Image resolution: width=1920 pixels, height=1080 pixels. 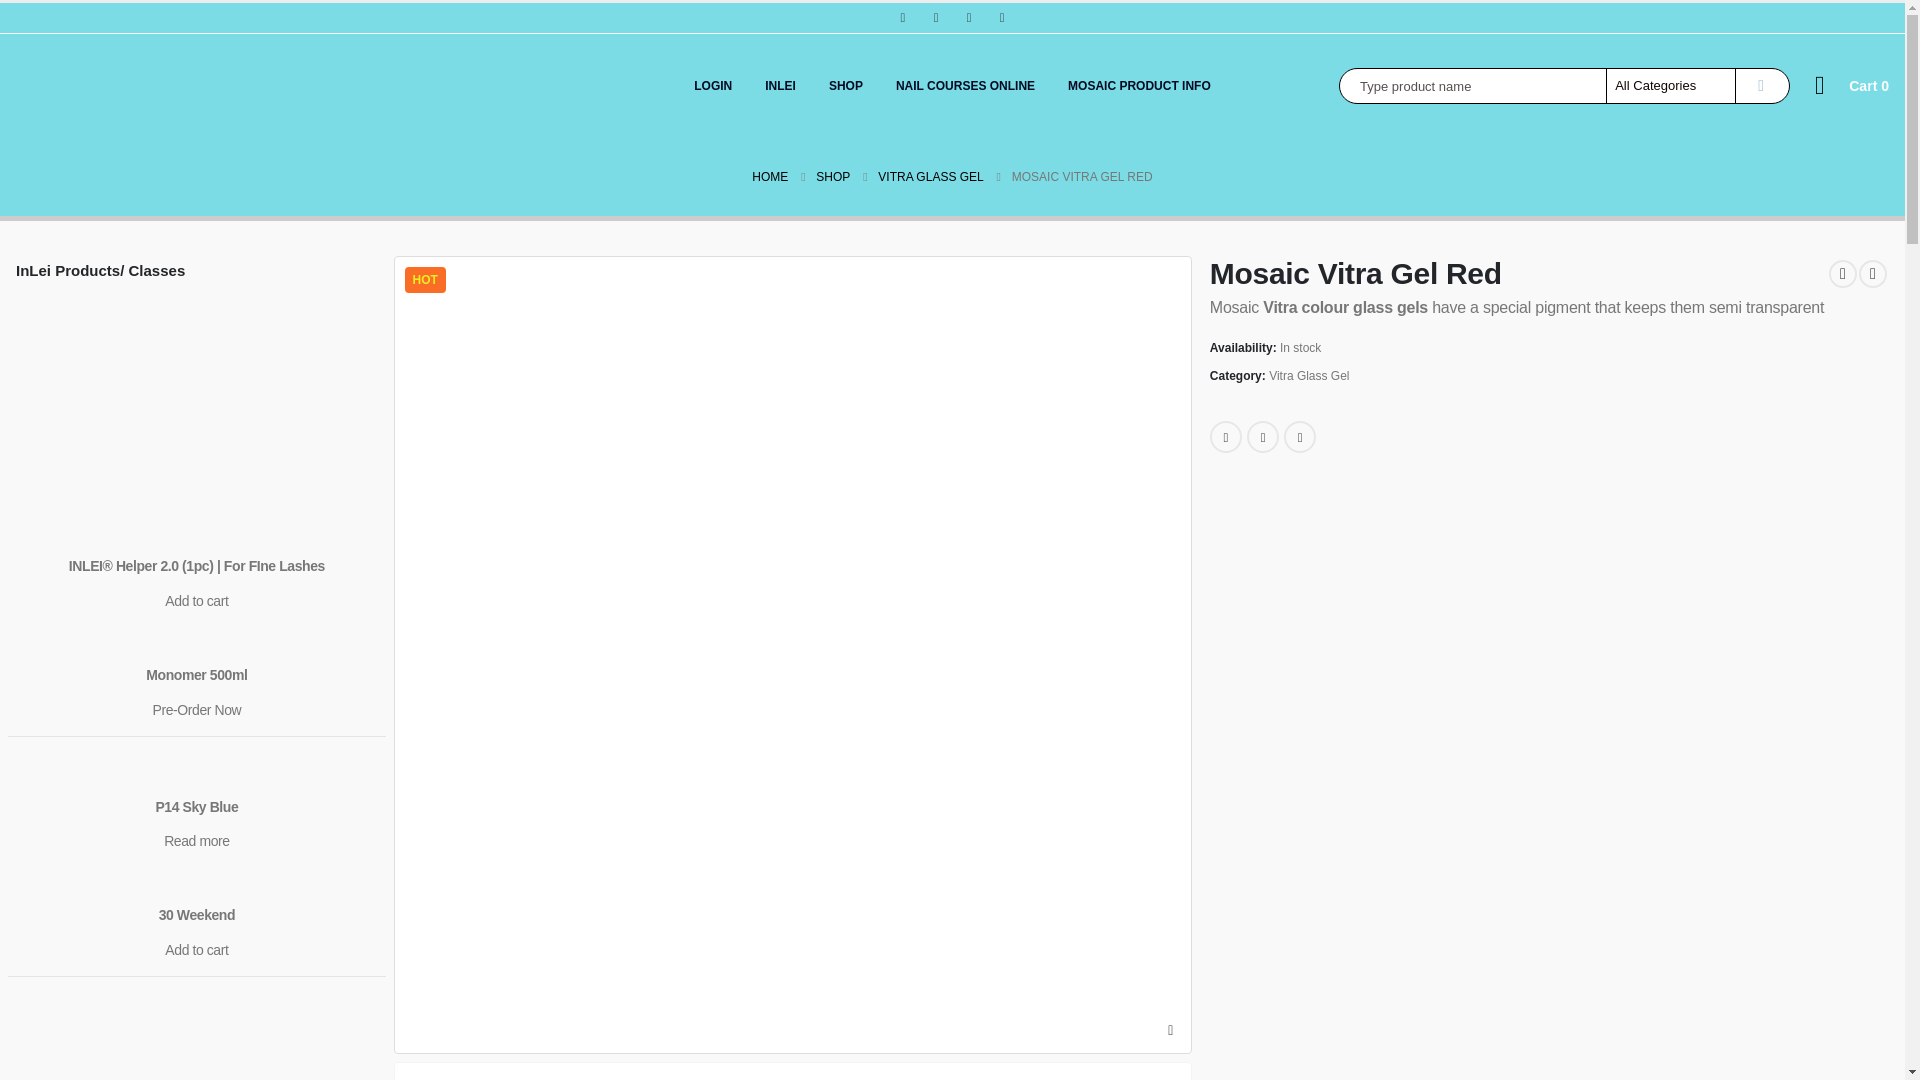 I want to click on SHOP, so click(x=846, y=85).